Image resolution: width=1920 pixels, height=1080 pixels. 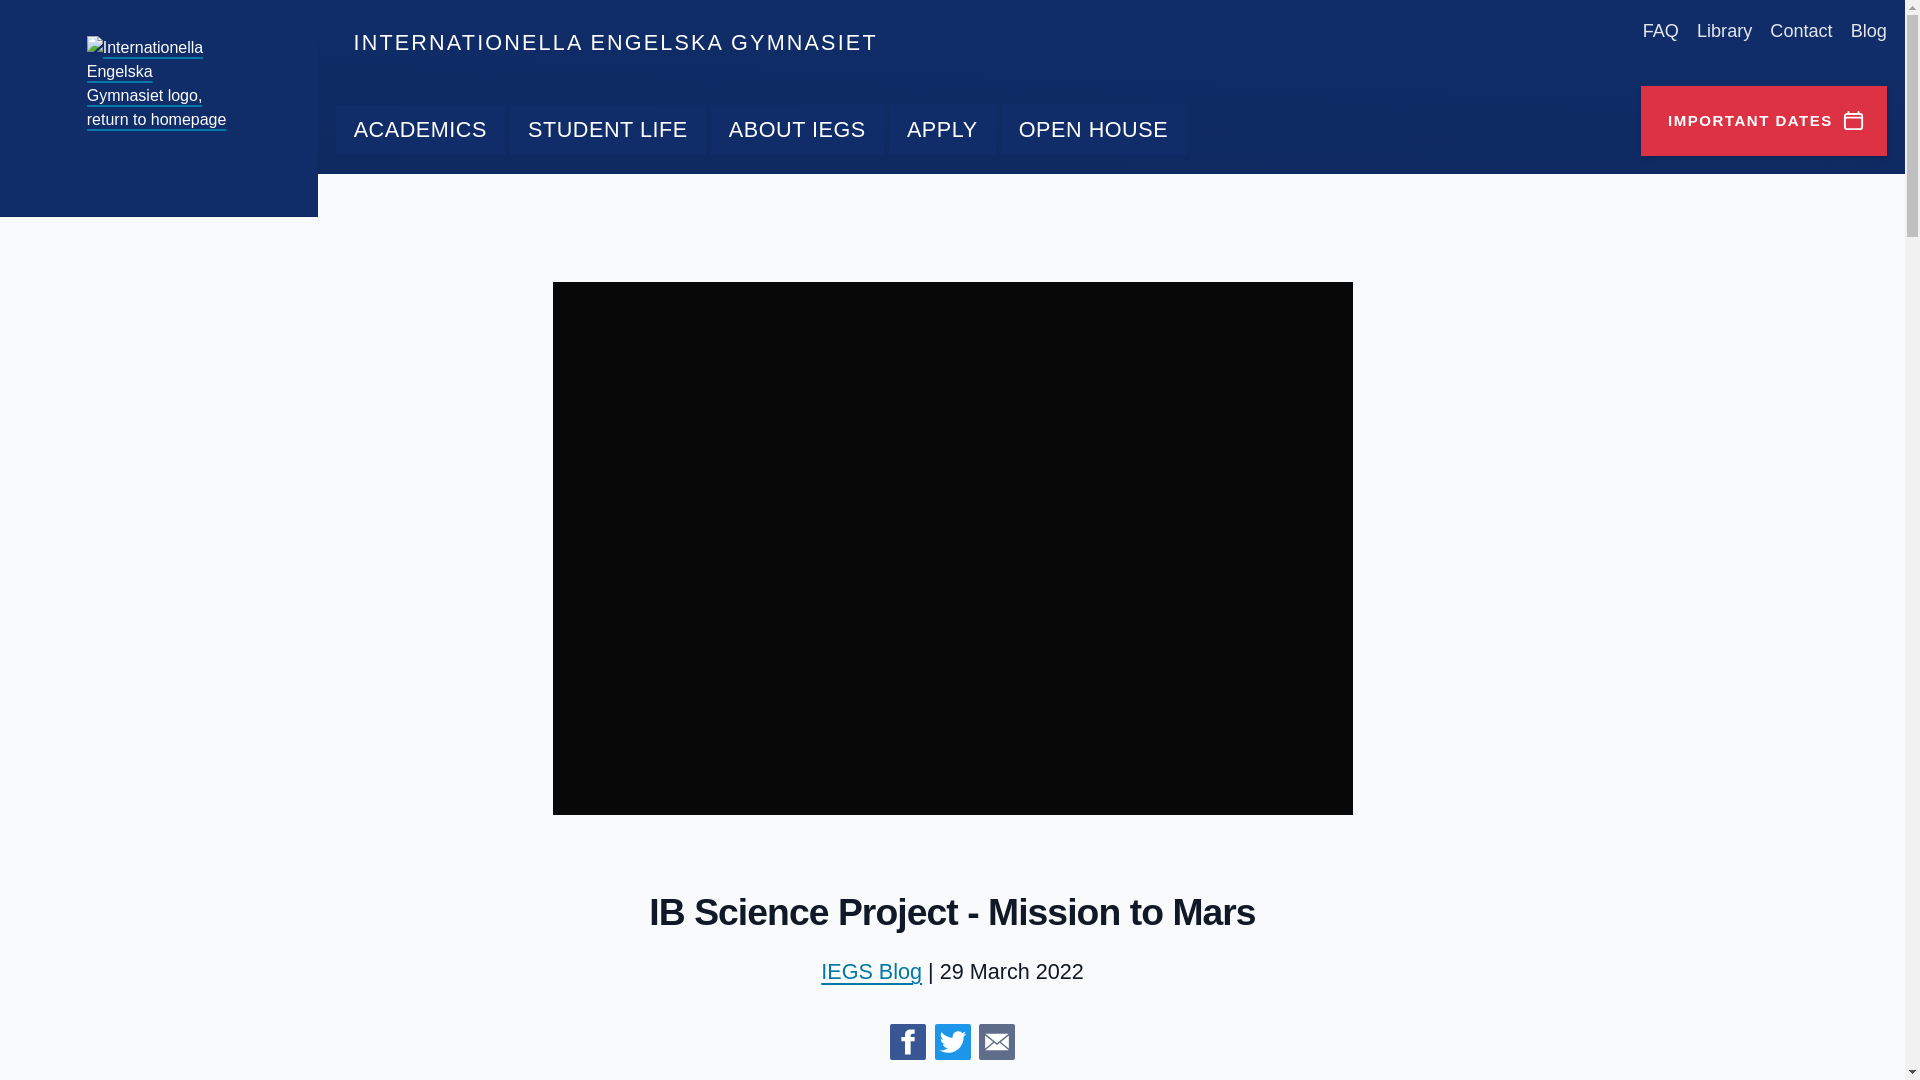 I want to click on OPEN HOUSE, so click(x=1093, y=130).